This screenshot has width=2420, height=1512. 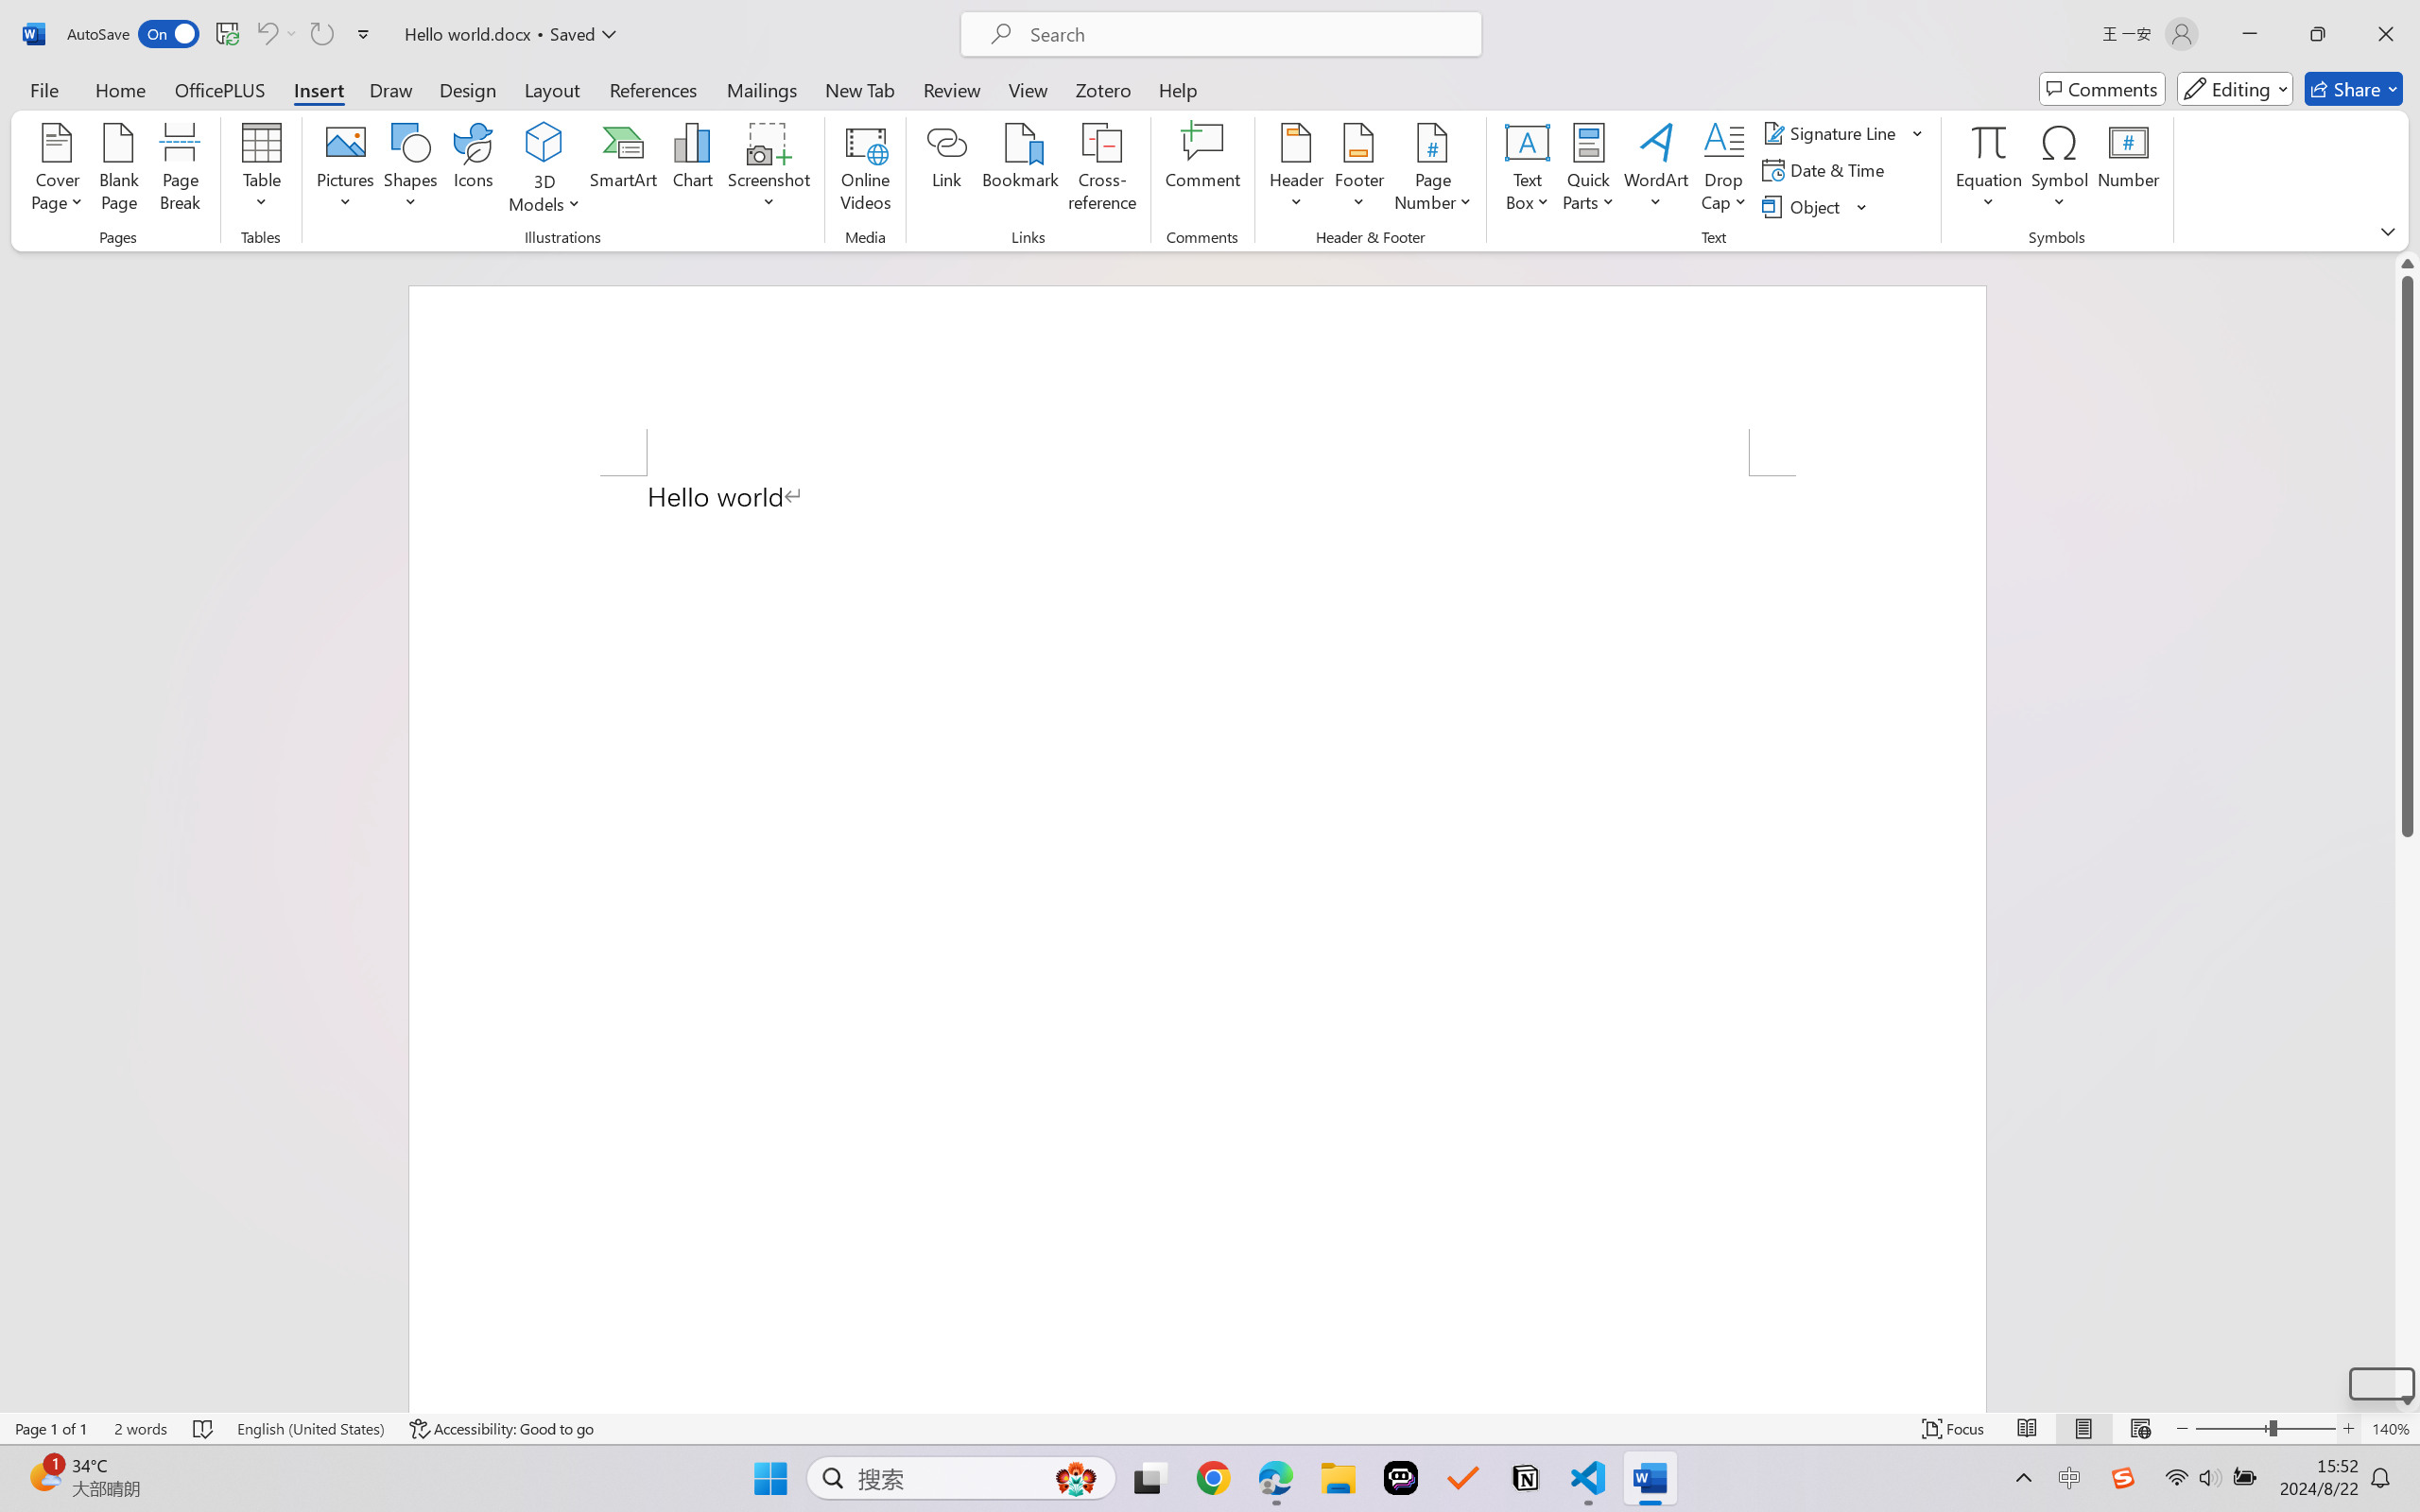 What do you see at coordinates (475, 170) in the screenshot?
I see `Icons` at bounding box center [475, 170].